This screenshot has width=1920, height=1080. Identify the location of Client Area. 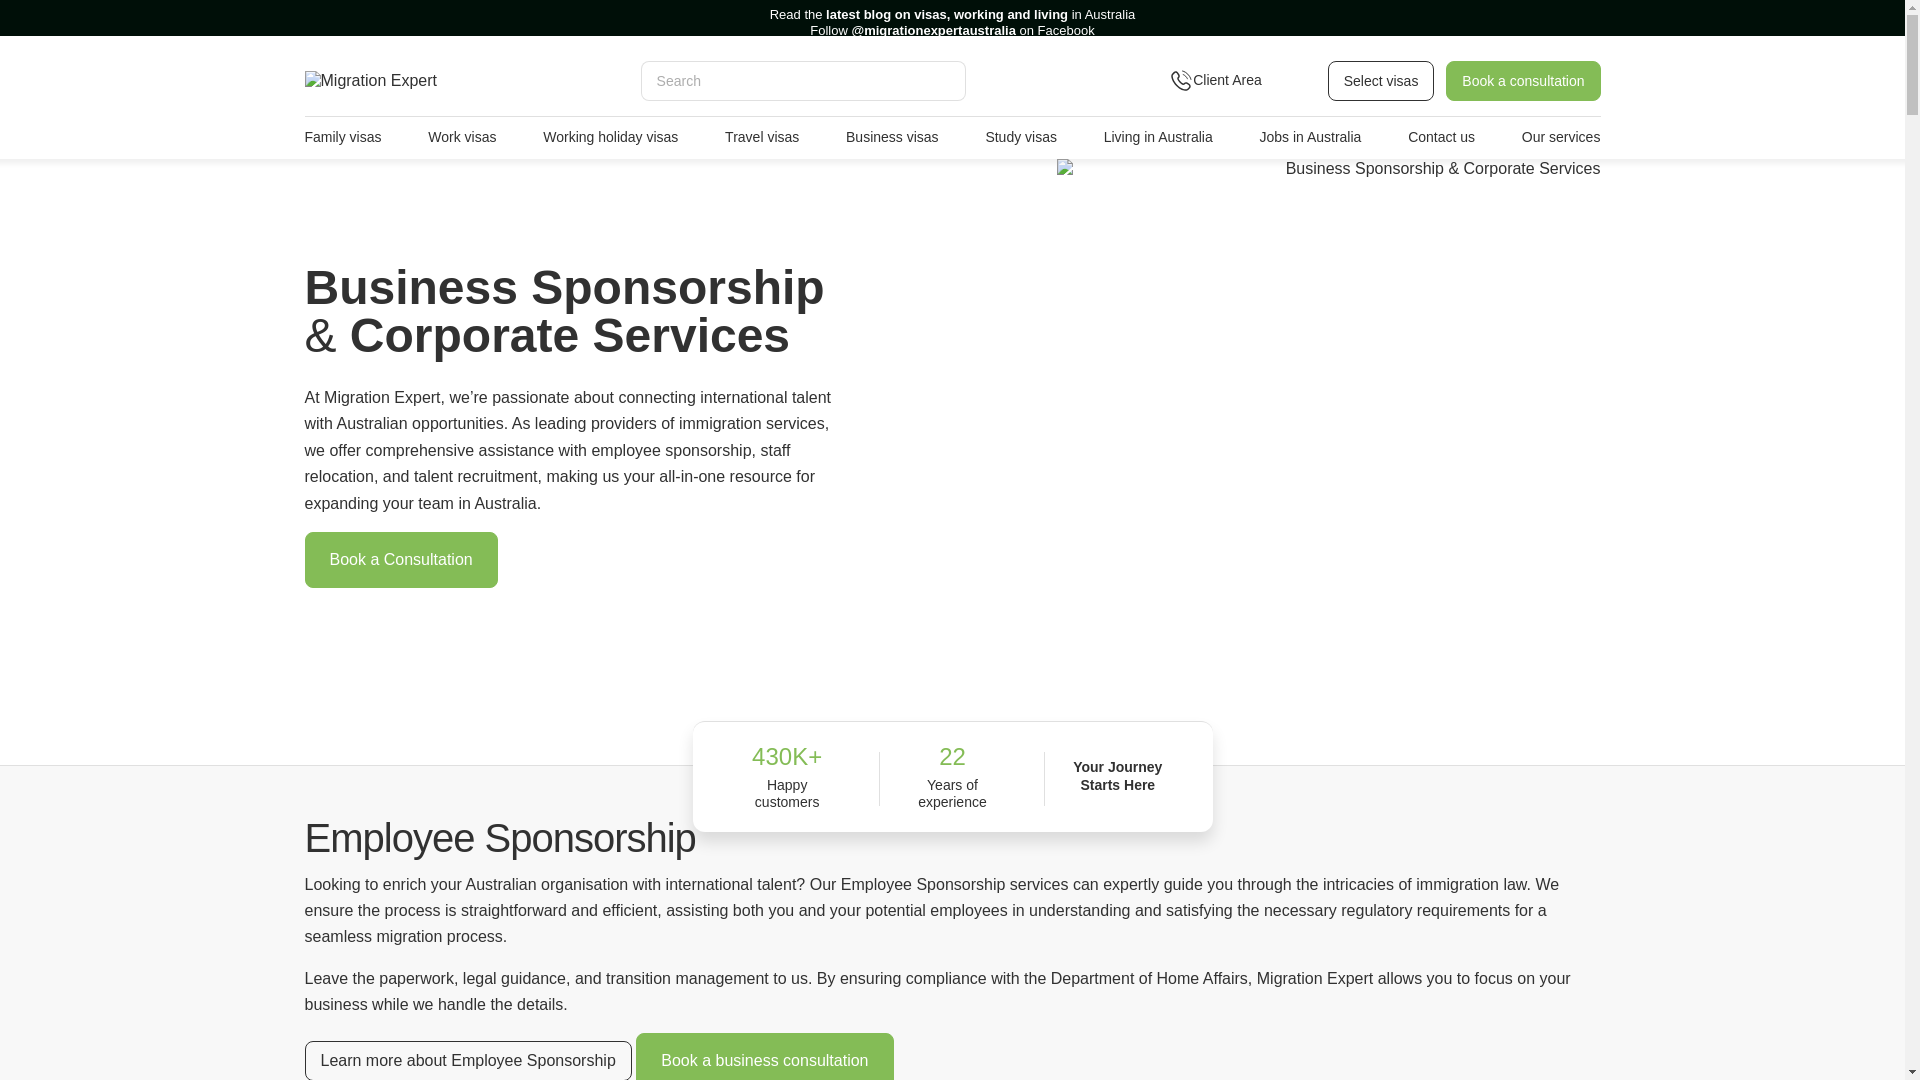
(1240, 80).